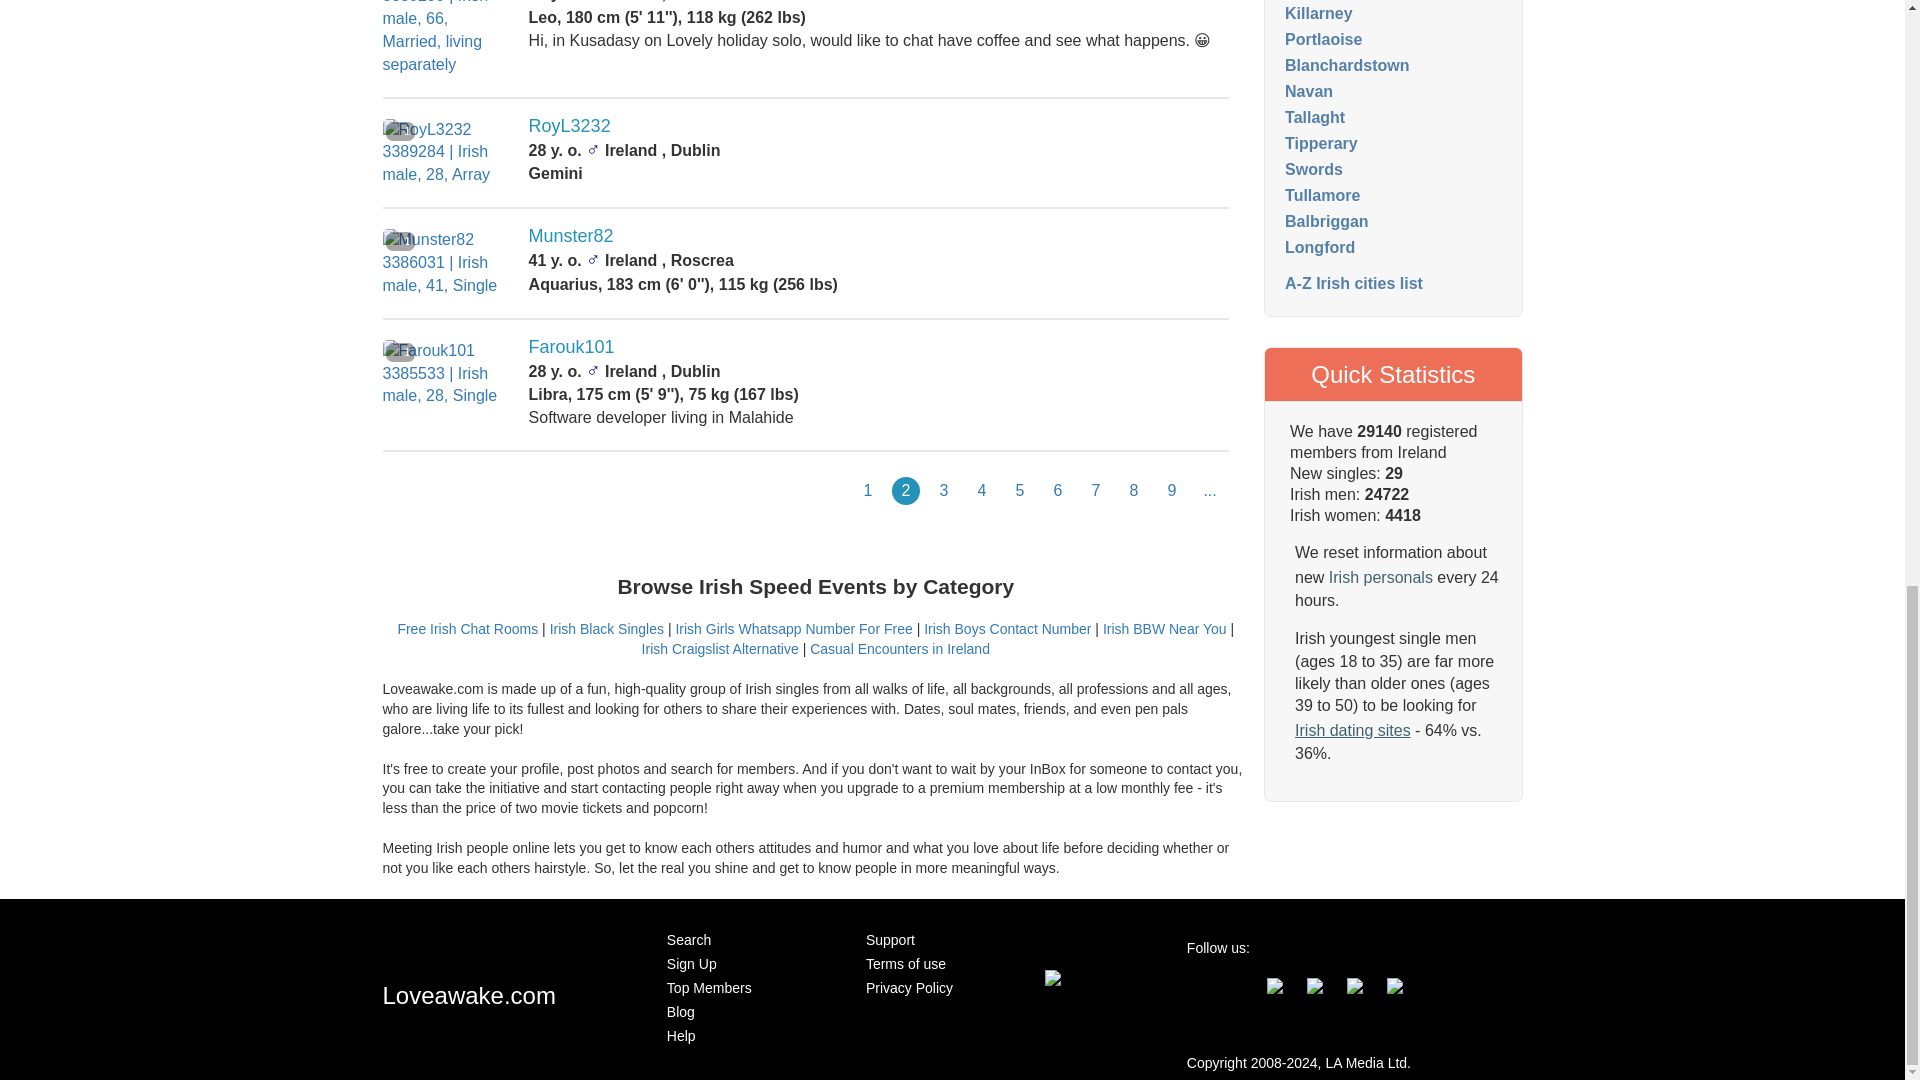  I want to click on Munster82, so click(572, 236).